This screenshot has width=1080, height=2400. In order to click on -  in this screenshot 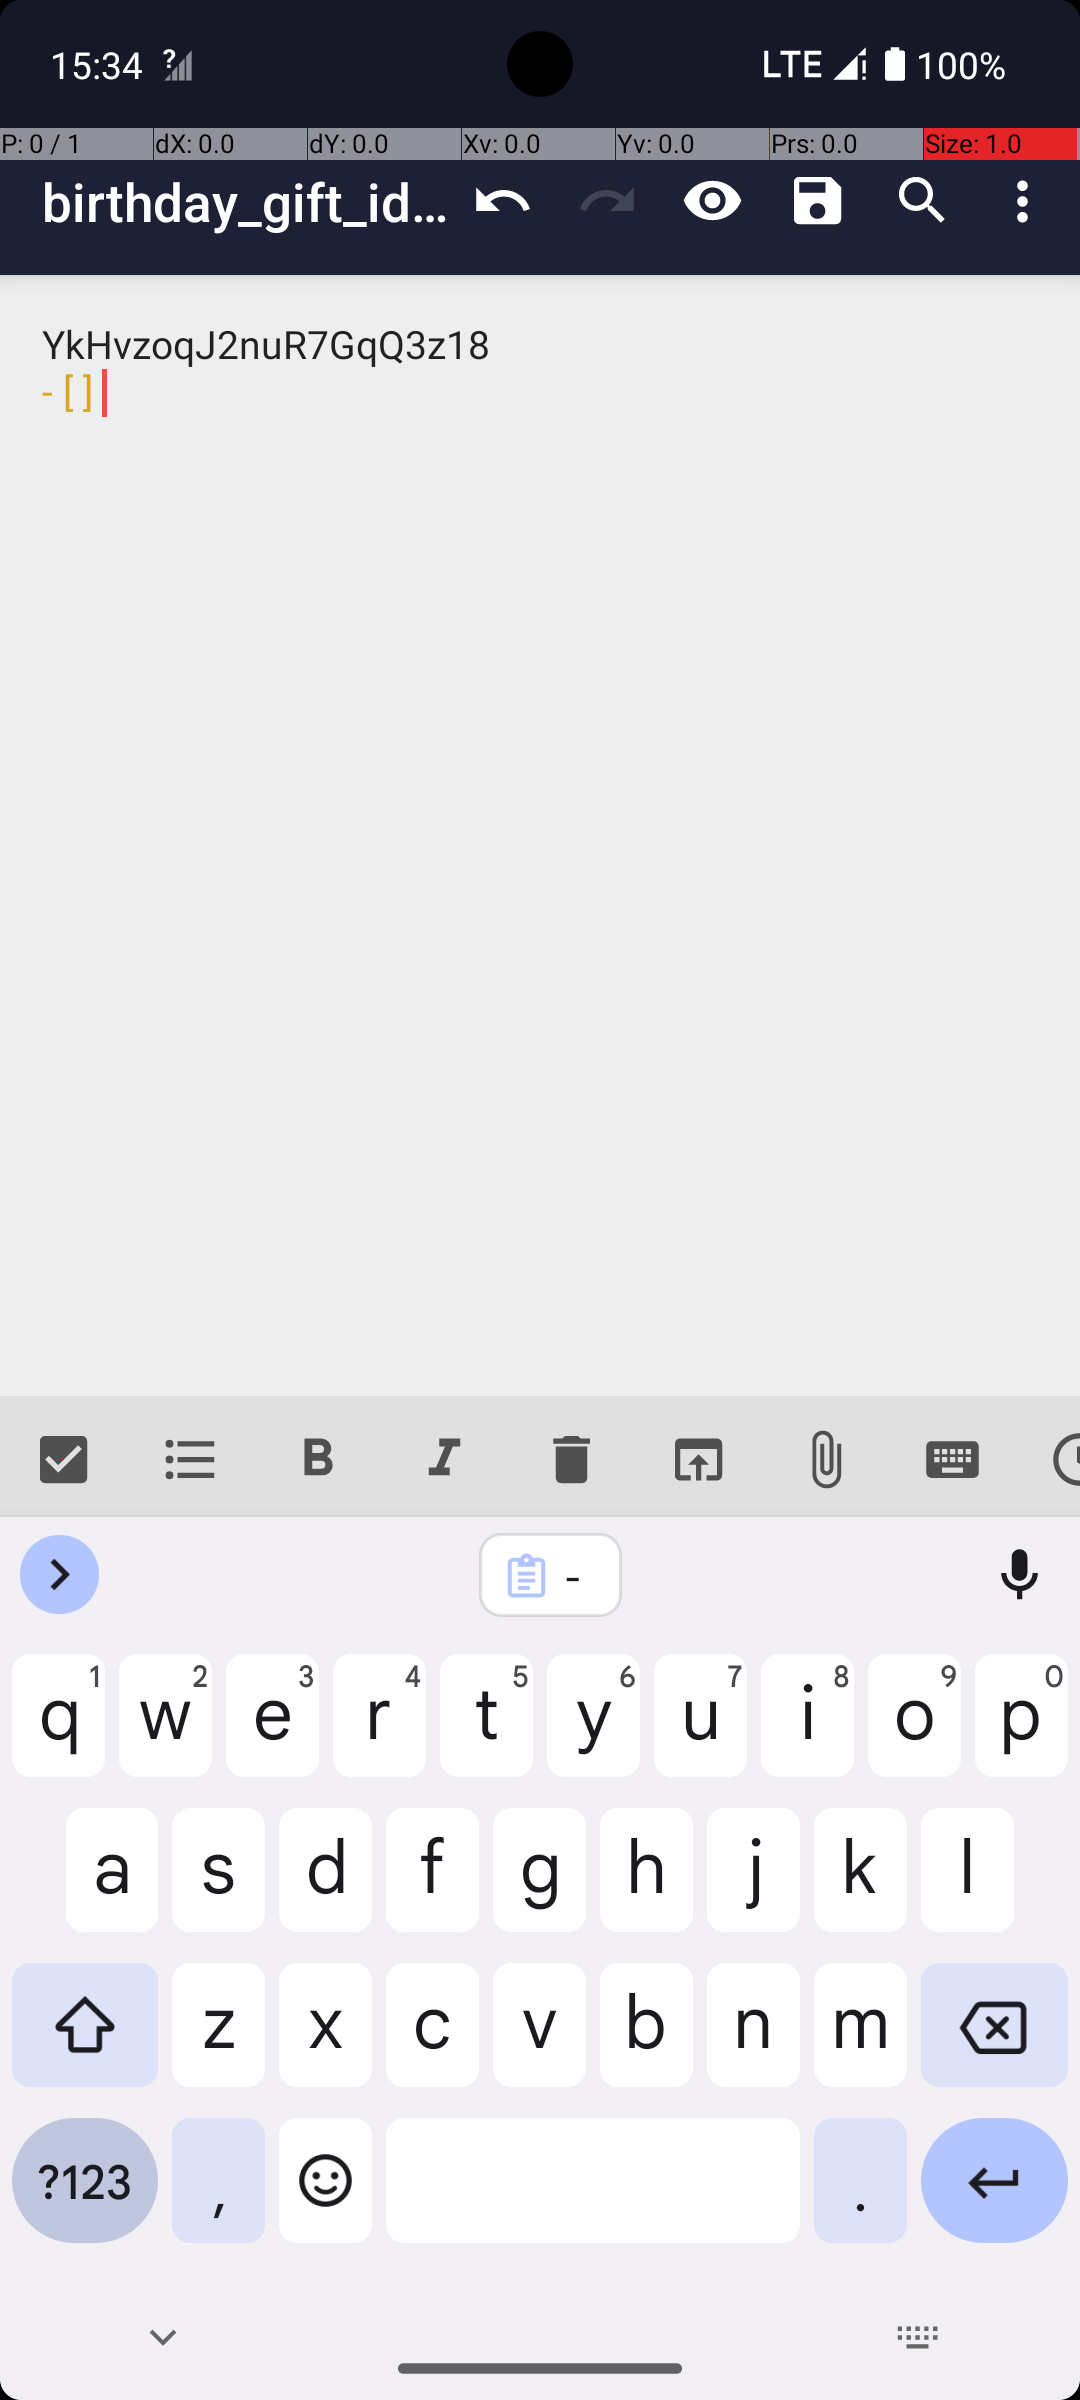, I will do `click(577, 1576)`.